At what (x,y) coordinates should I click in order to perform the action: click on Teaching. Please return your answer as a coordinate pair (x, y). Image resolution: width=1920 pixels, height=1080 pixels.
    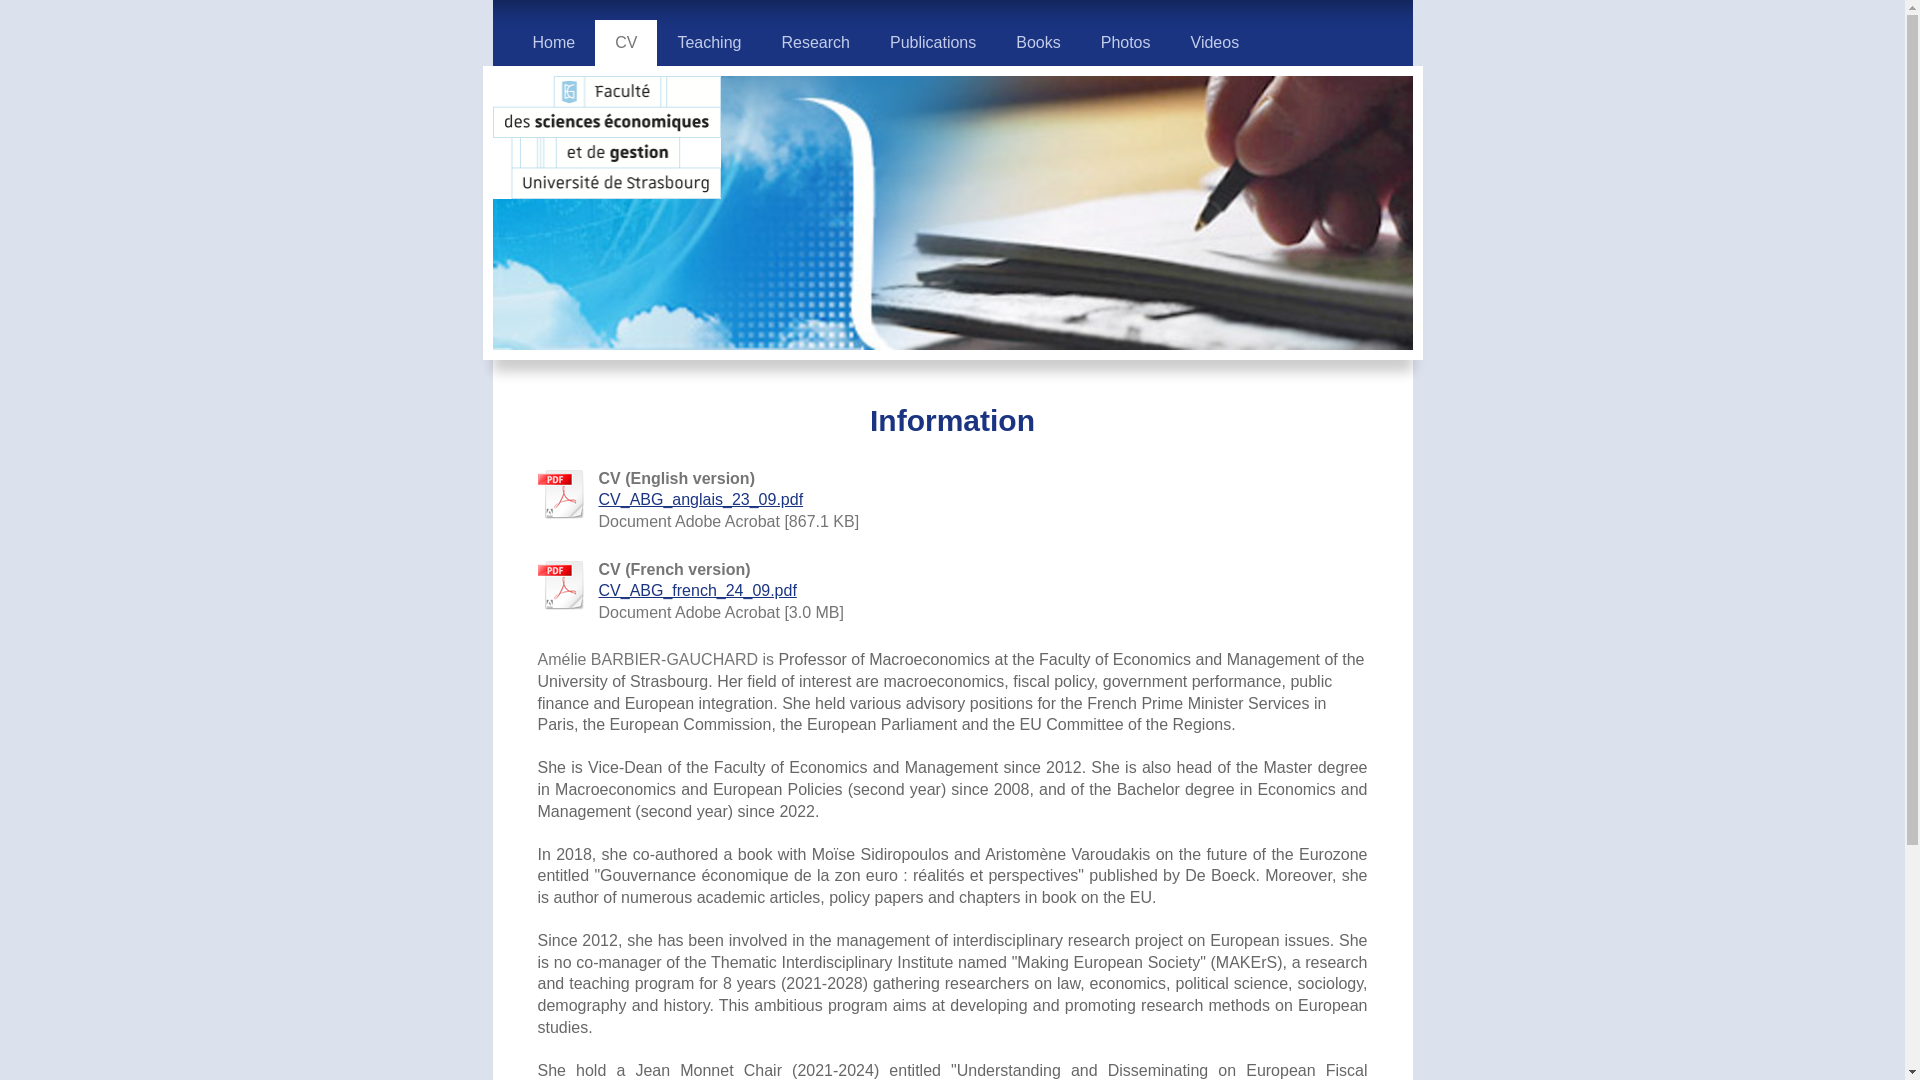
    Looking at the image, I should click on (708, 42).